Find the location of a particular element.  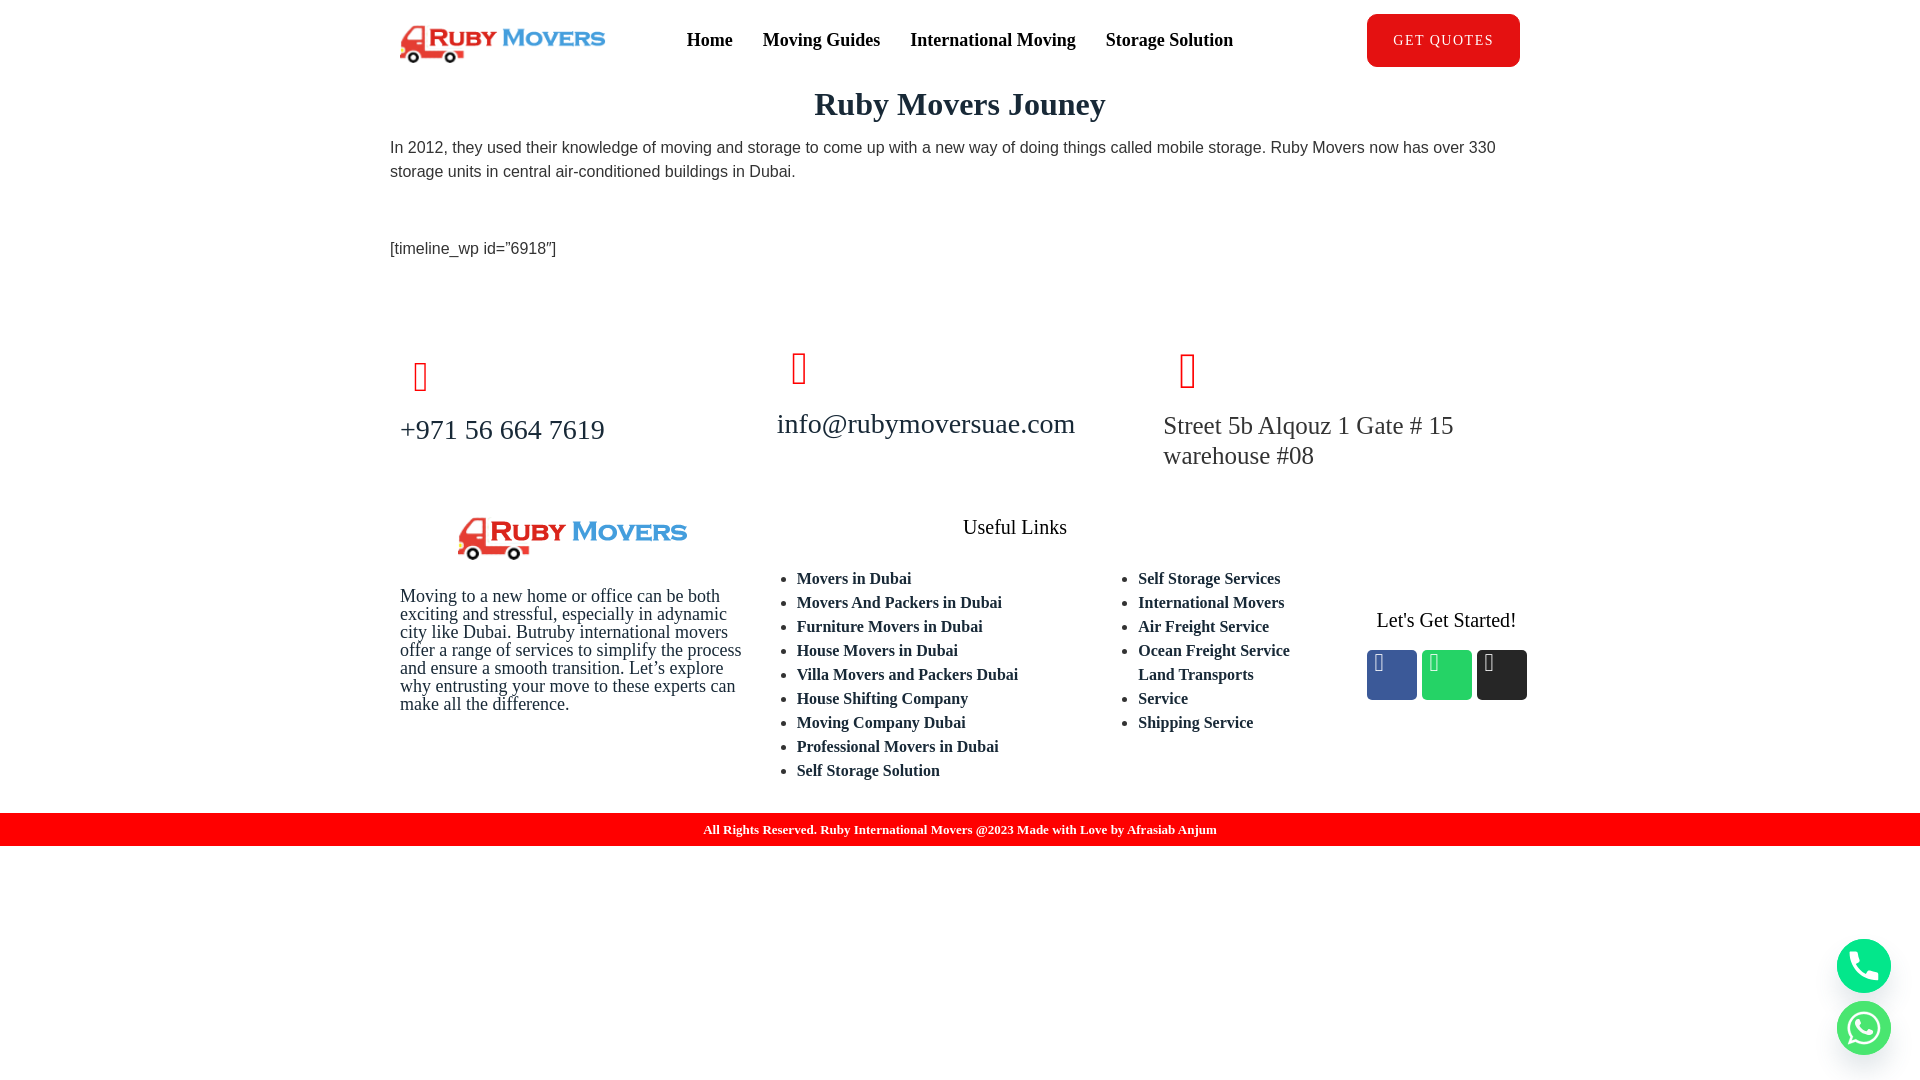

Moving Company Dubai is located at coordinates (880, 722).